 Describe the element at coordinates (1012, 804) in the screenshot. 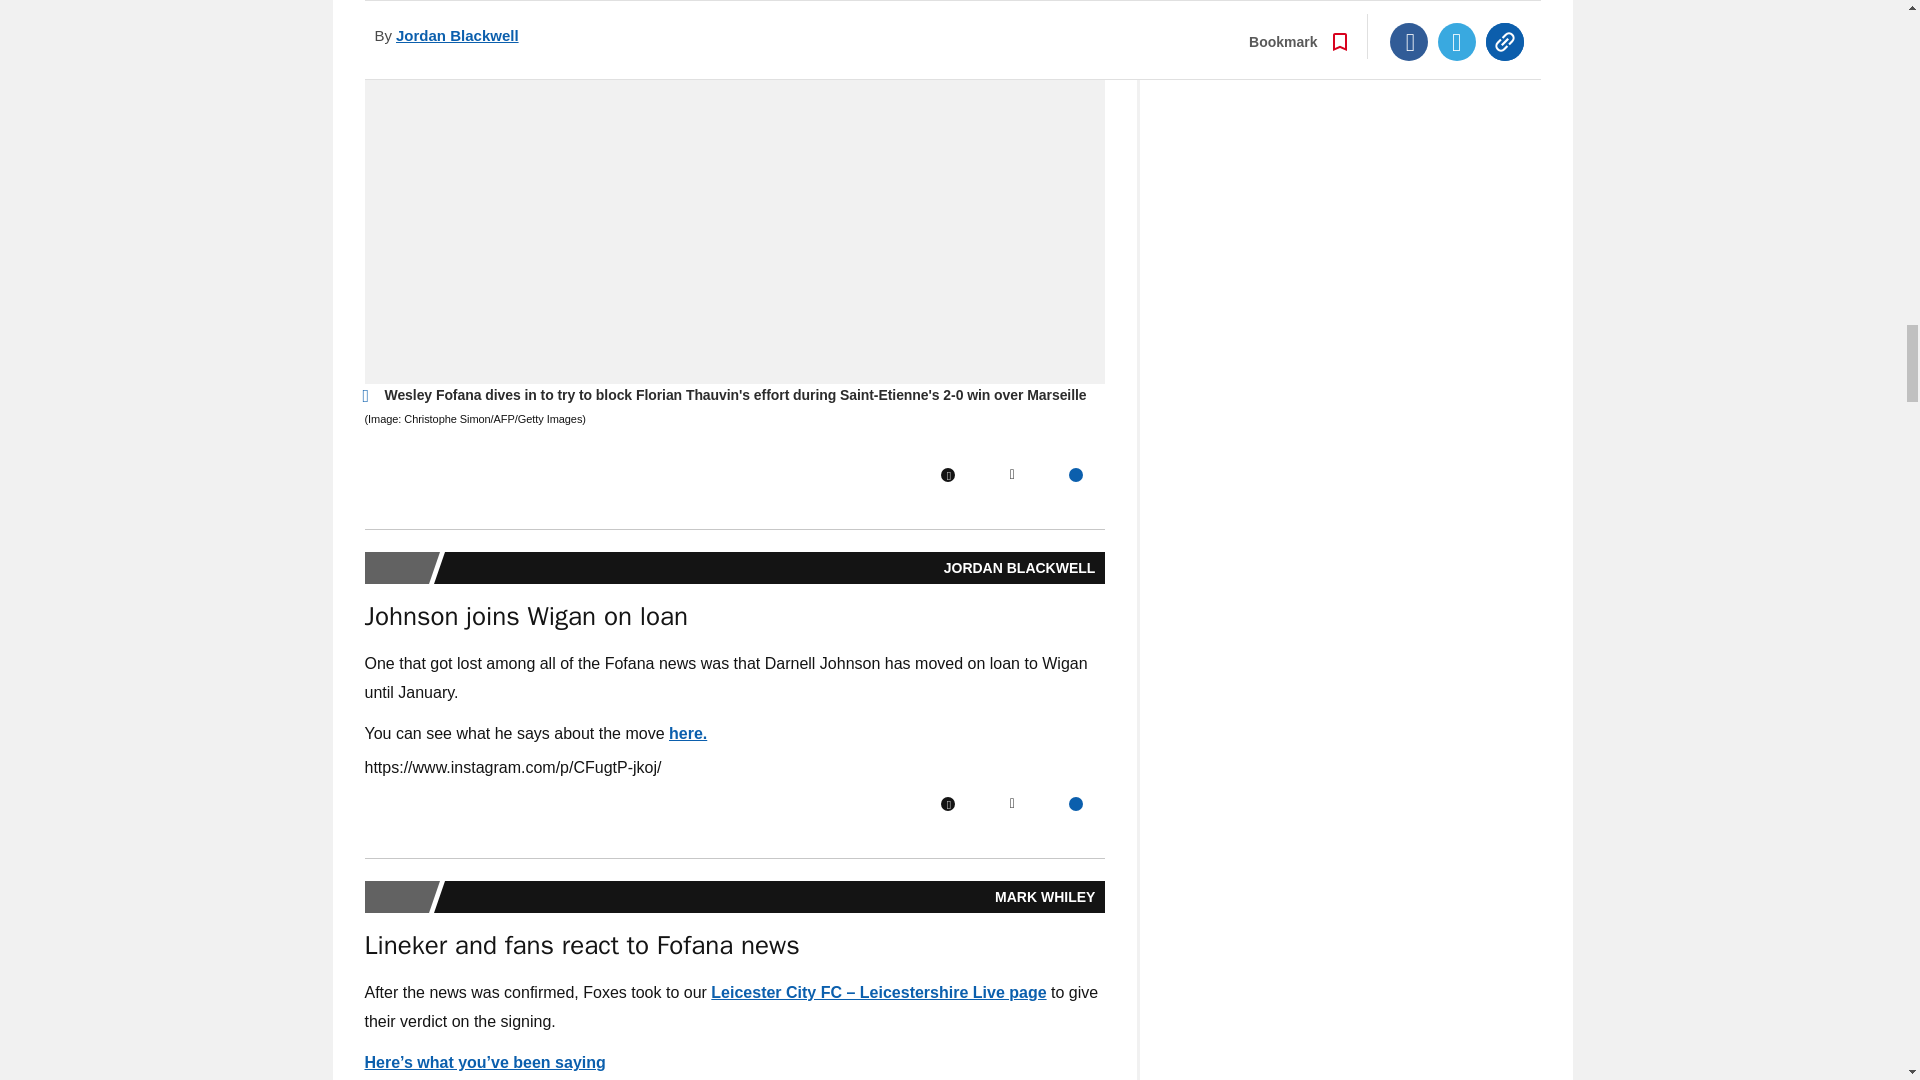

I see `Twitter` at that location.